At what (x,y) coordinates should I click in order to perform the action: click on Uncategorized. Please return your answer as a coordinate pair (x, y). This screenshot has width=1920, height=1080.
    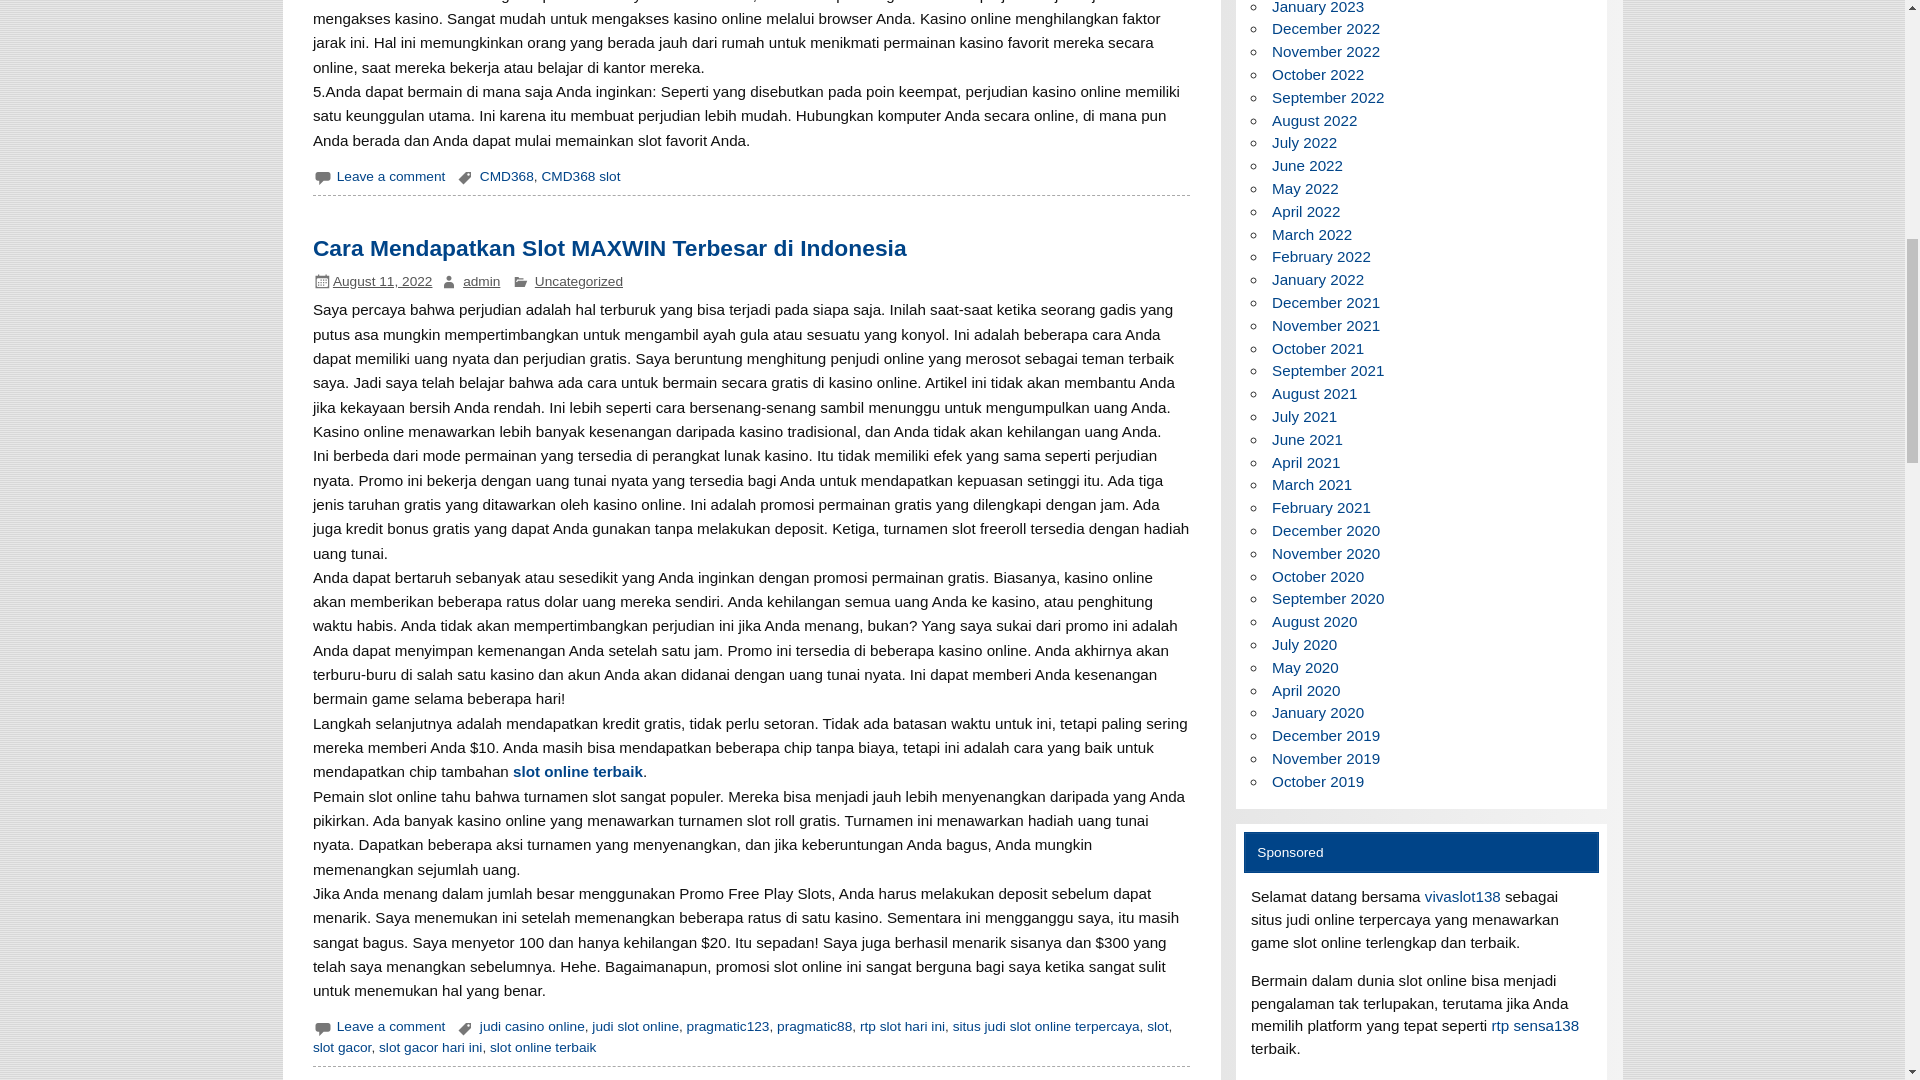
    Looking at the image, I should click on (578, 282).